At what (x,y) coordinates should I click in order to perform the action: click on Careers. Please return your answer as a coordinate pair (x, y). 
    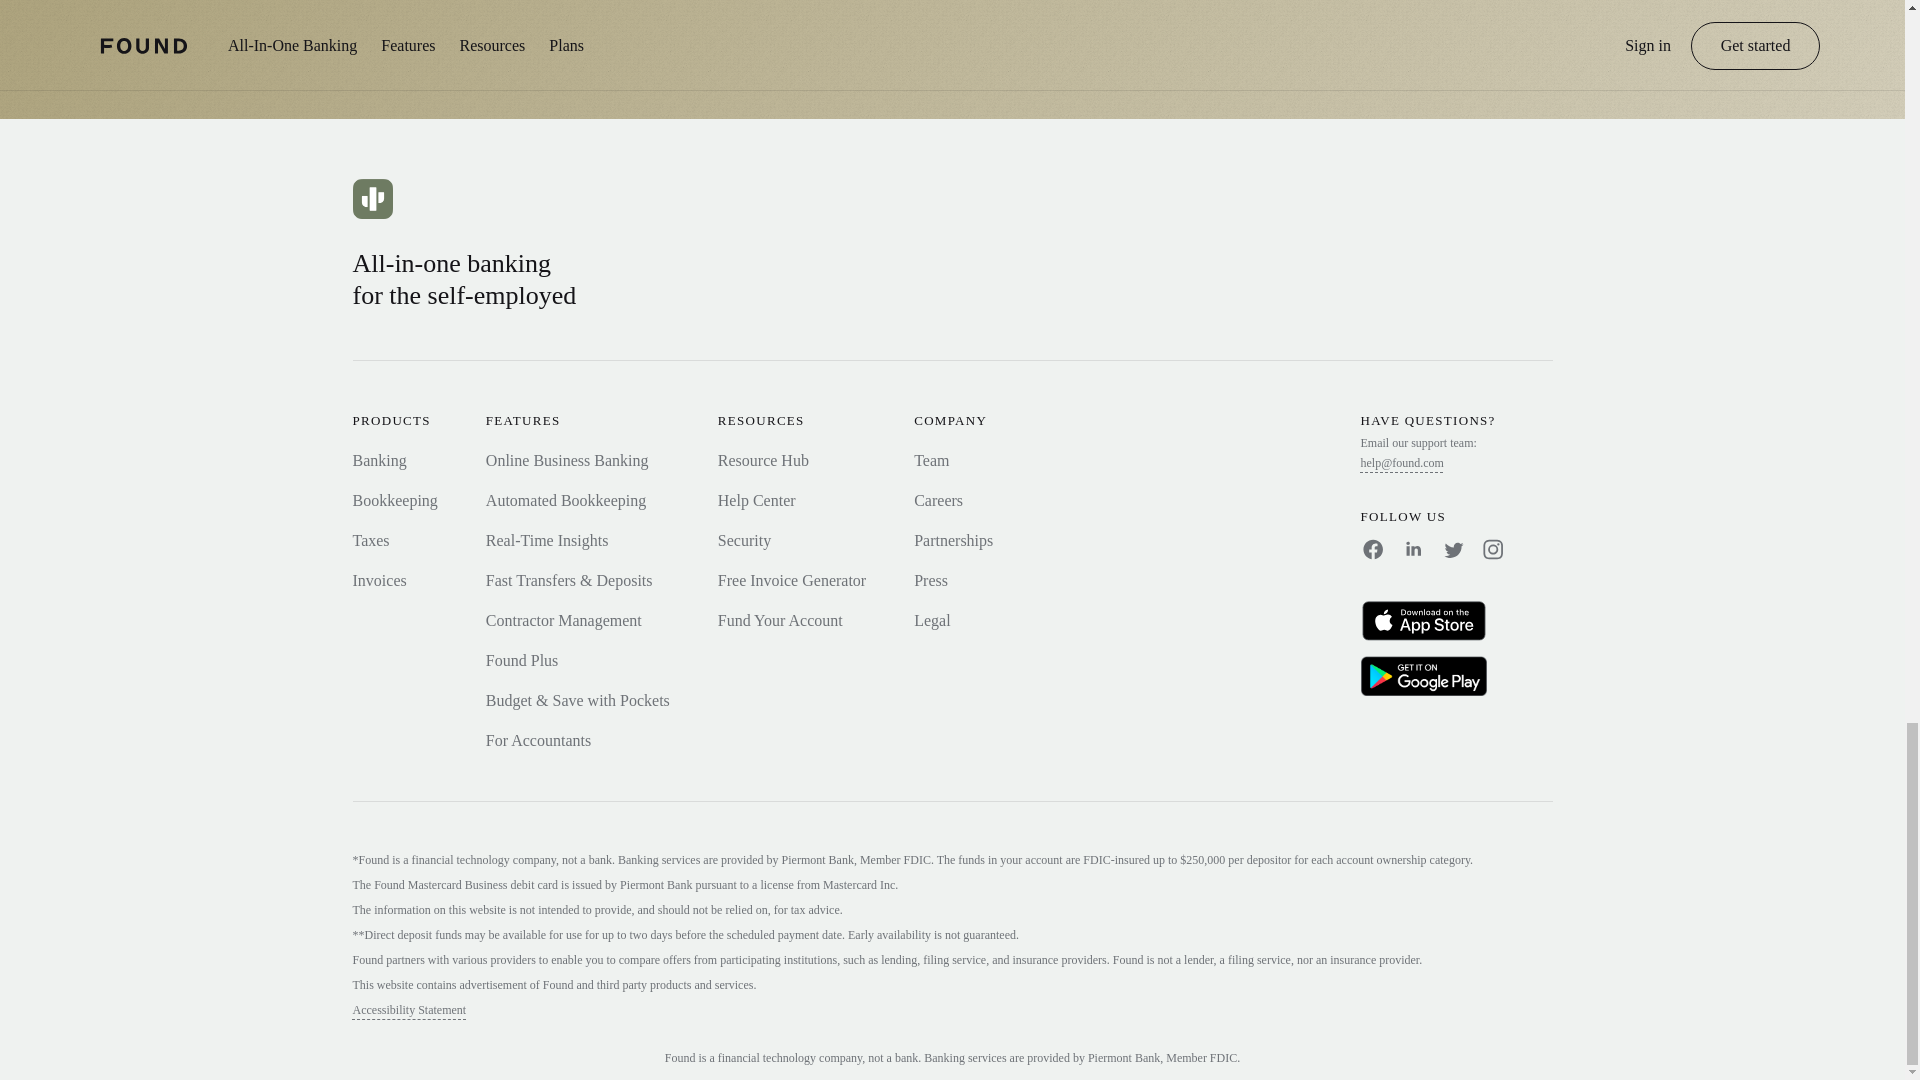
    Looking at the image, I should click on (938, 500).